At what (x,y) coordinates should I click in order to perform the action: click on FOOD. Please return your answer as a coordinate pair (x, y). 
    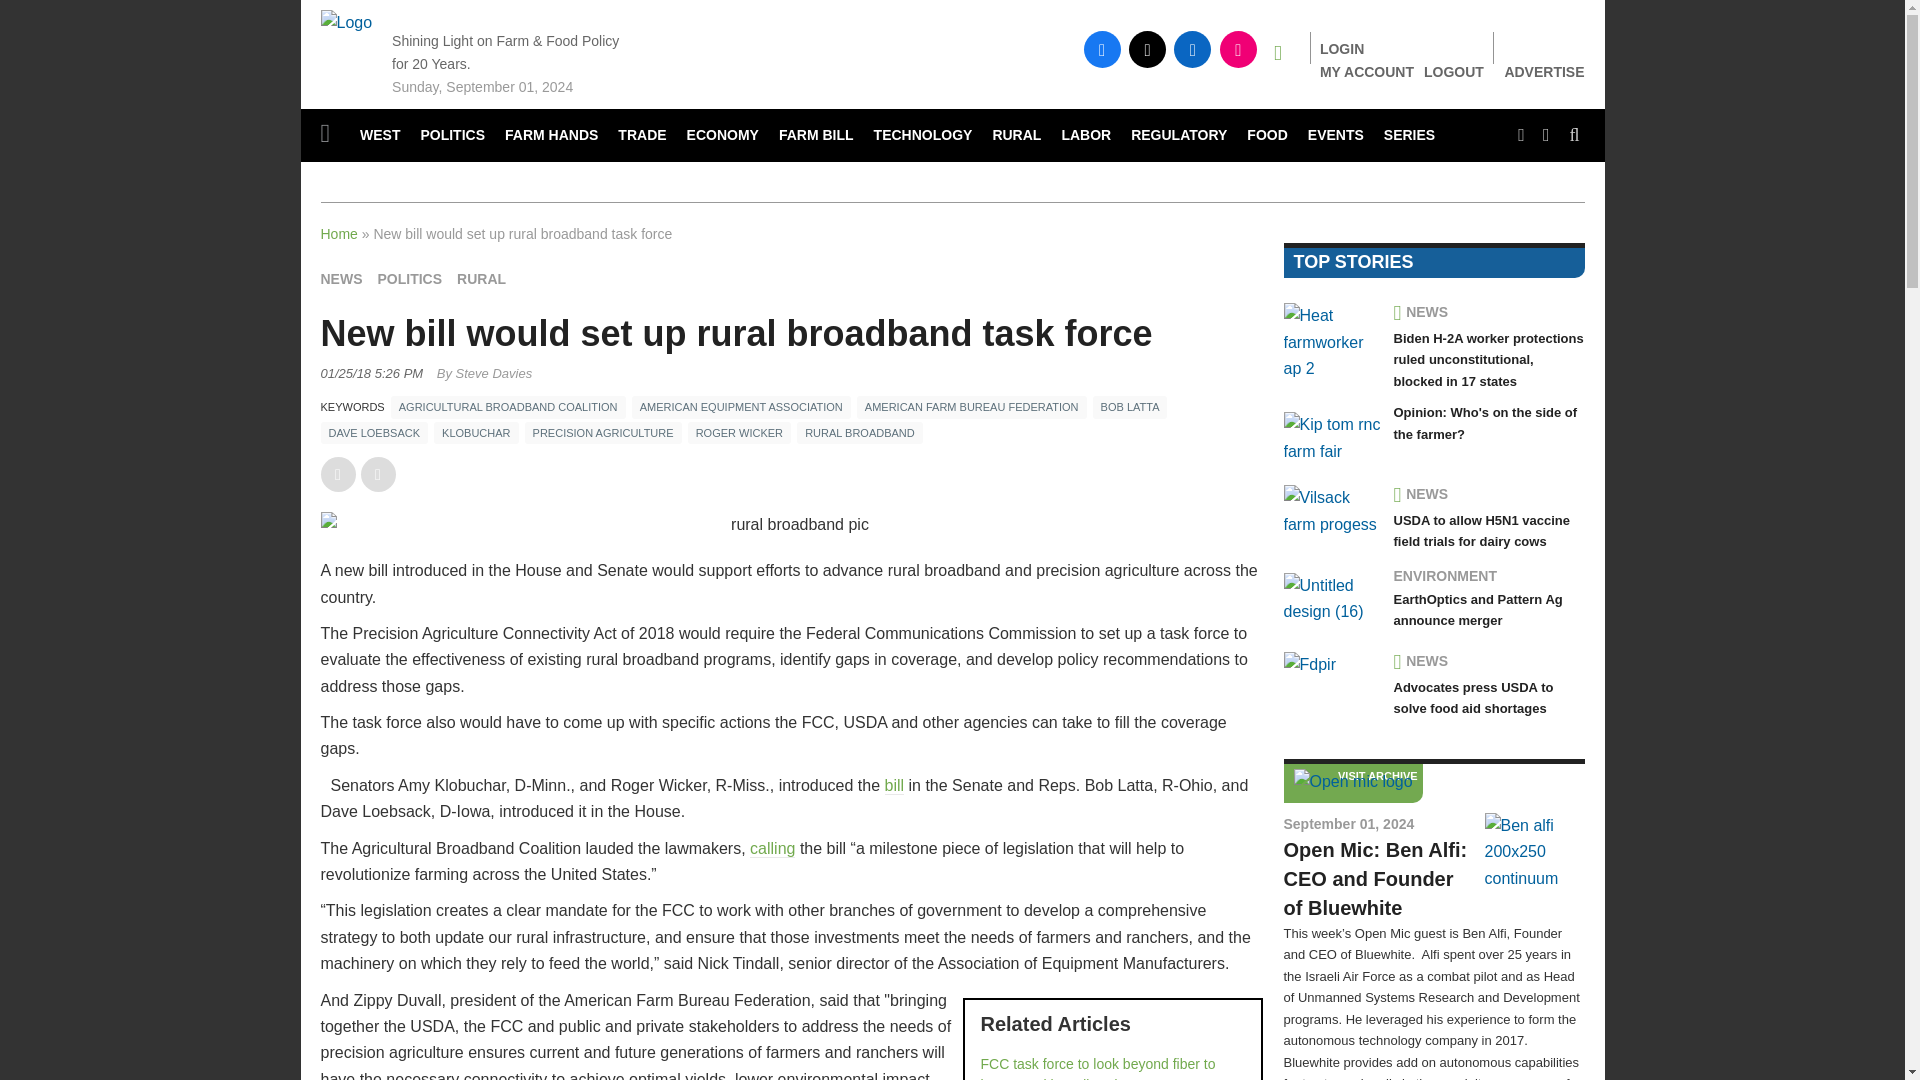
    Looking at the image, I should click on (1266, 136).